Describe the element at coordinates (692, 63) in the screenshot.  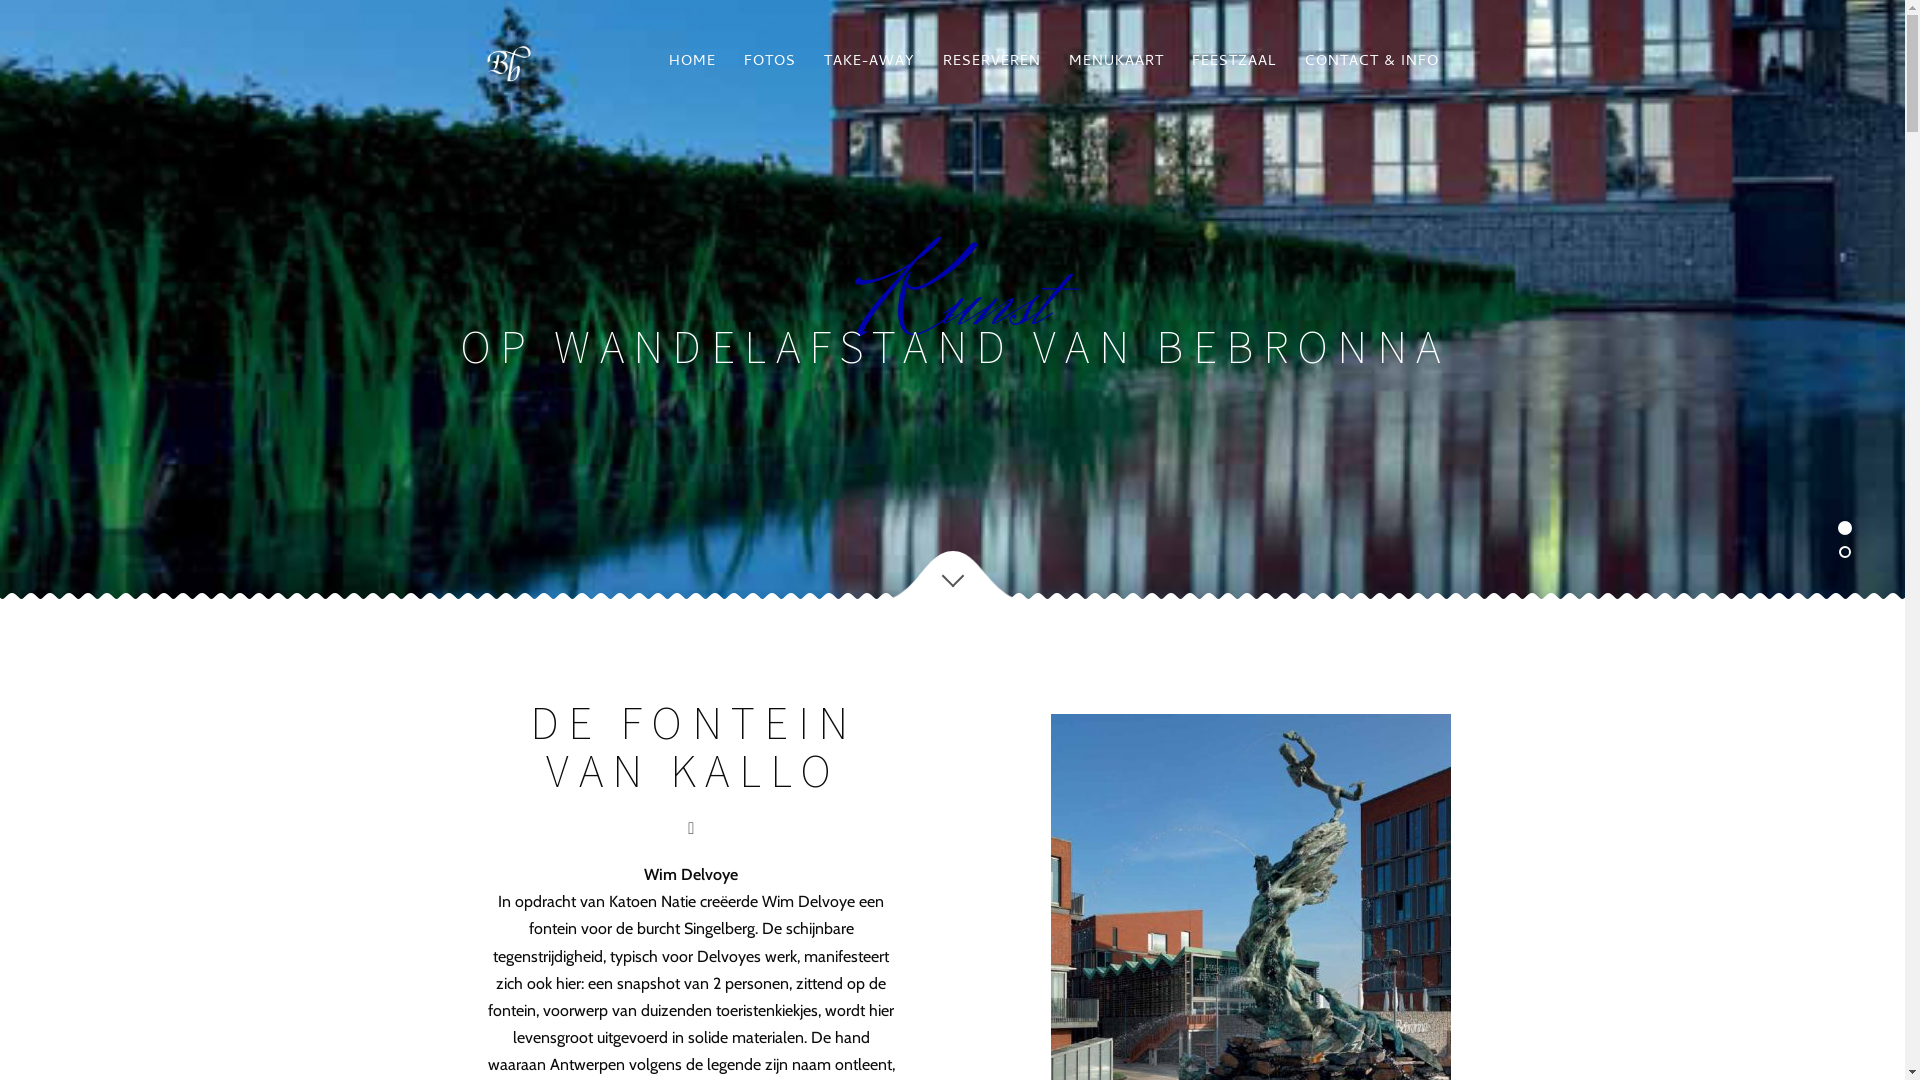
I see `HOME` at that location.